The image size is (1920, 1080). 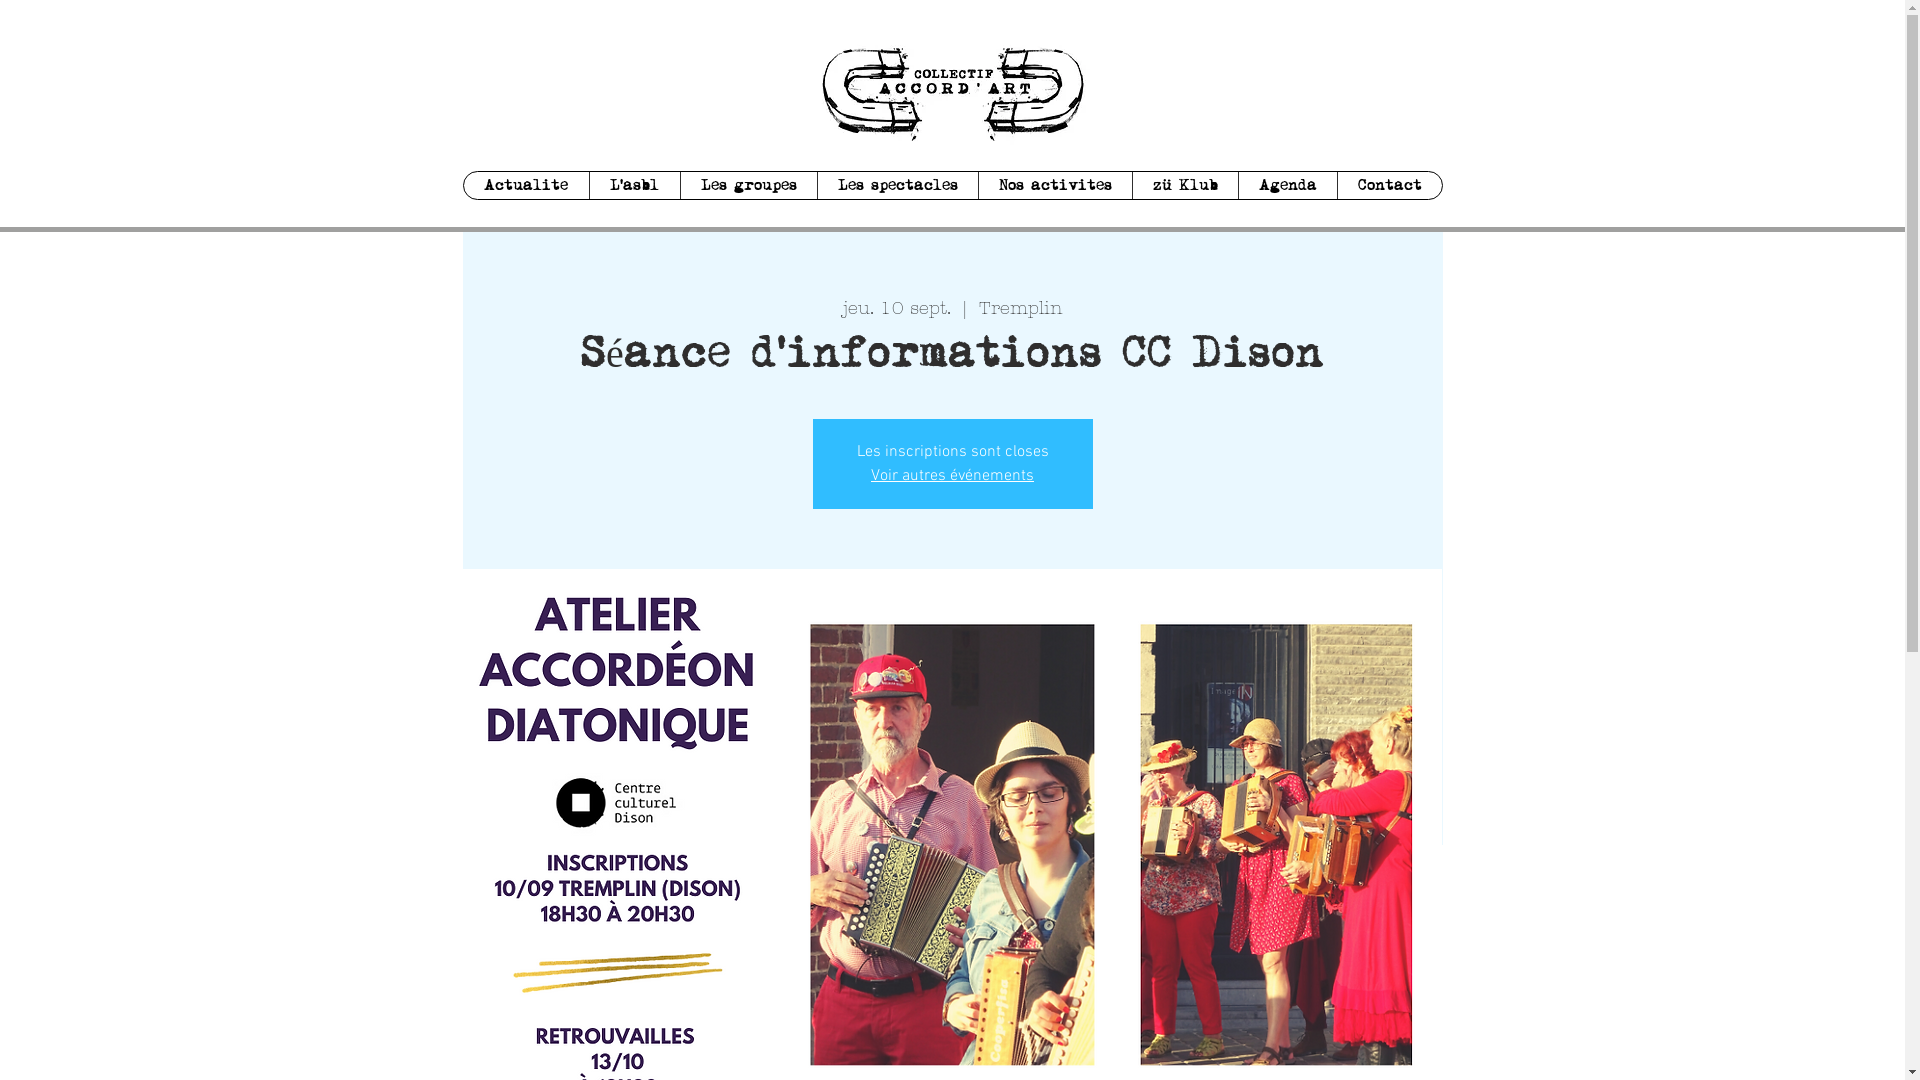 I want to click on L'asbl, so click(x=634, y=186).